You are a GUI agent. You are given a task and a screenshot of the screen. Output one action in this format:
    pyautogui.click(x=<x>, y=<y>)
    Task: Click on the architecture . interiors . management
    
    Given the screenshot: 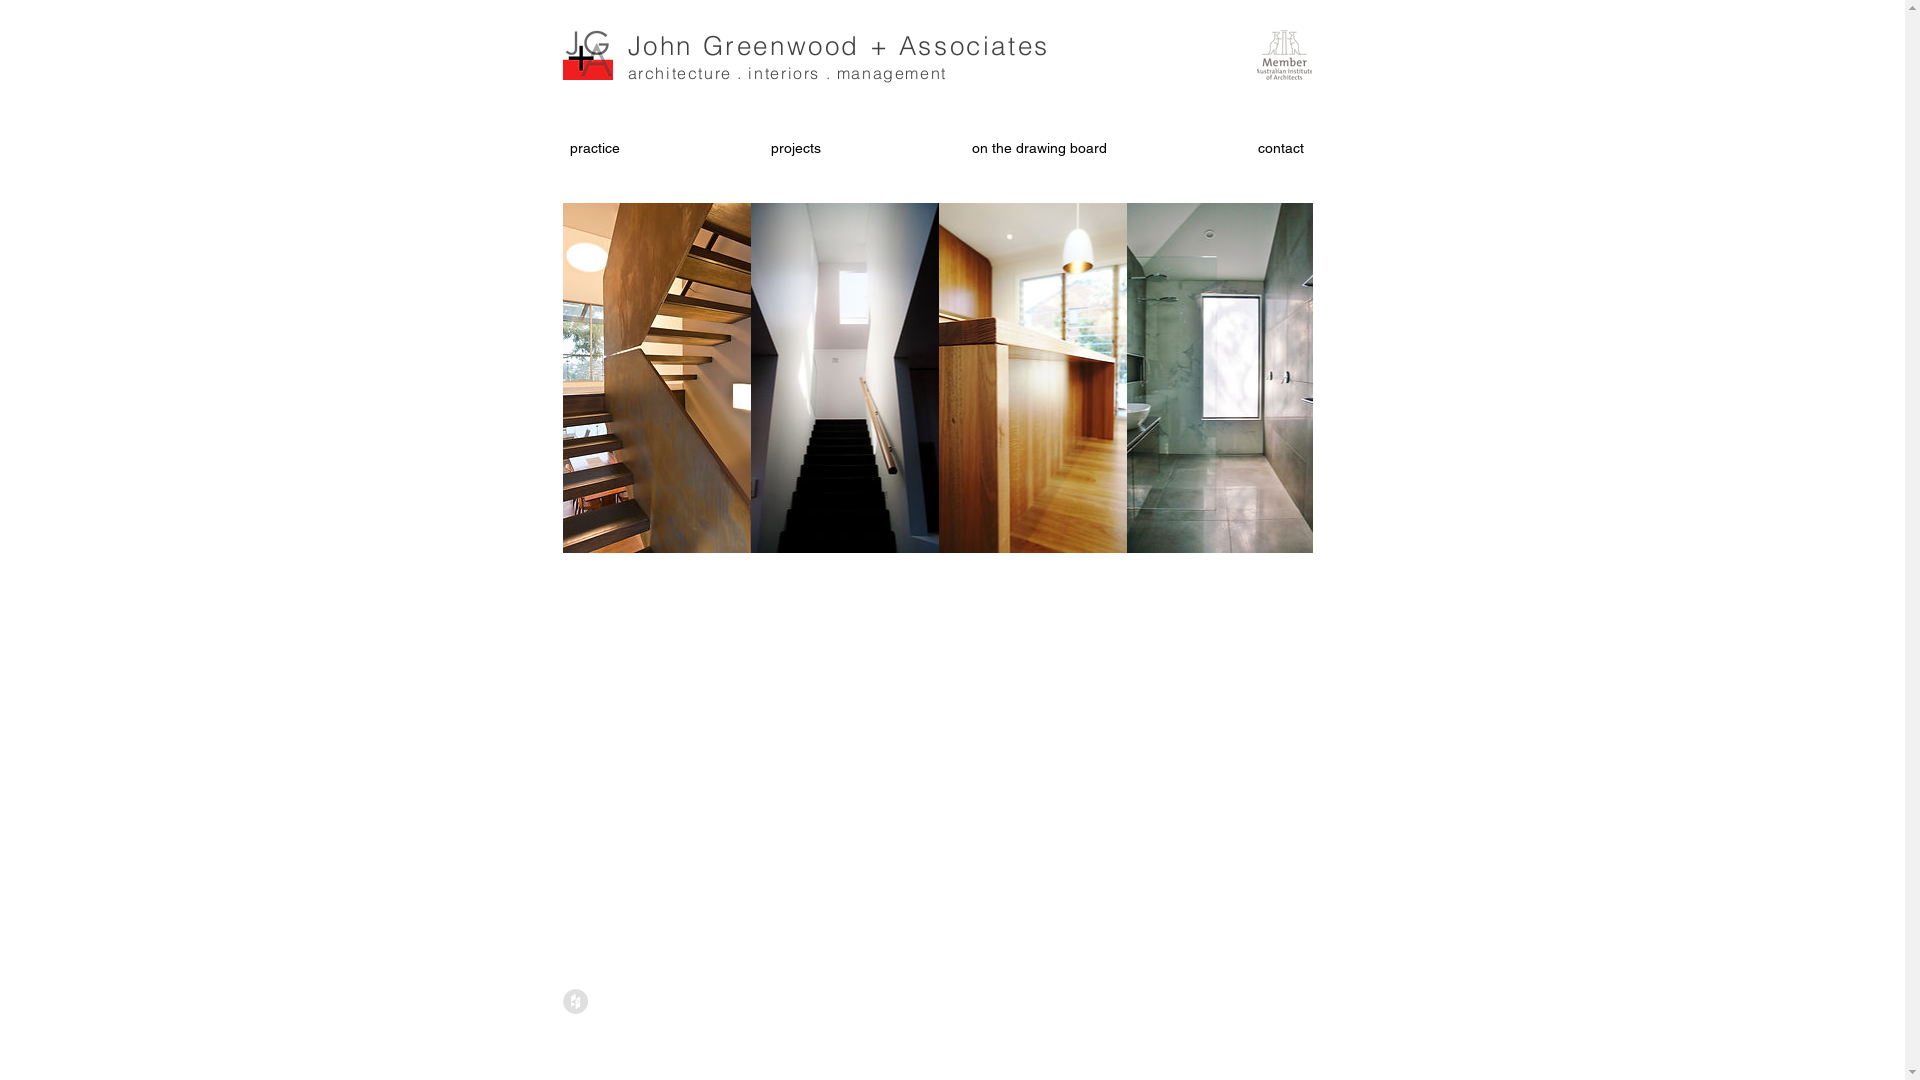 What is the action you would take?
    pyautogui.click(x=788, y=73)
    